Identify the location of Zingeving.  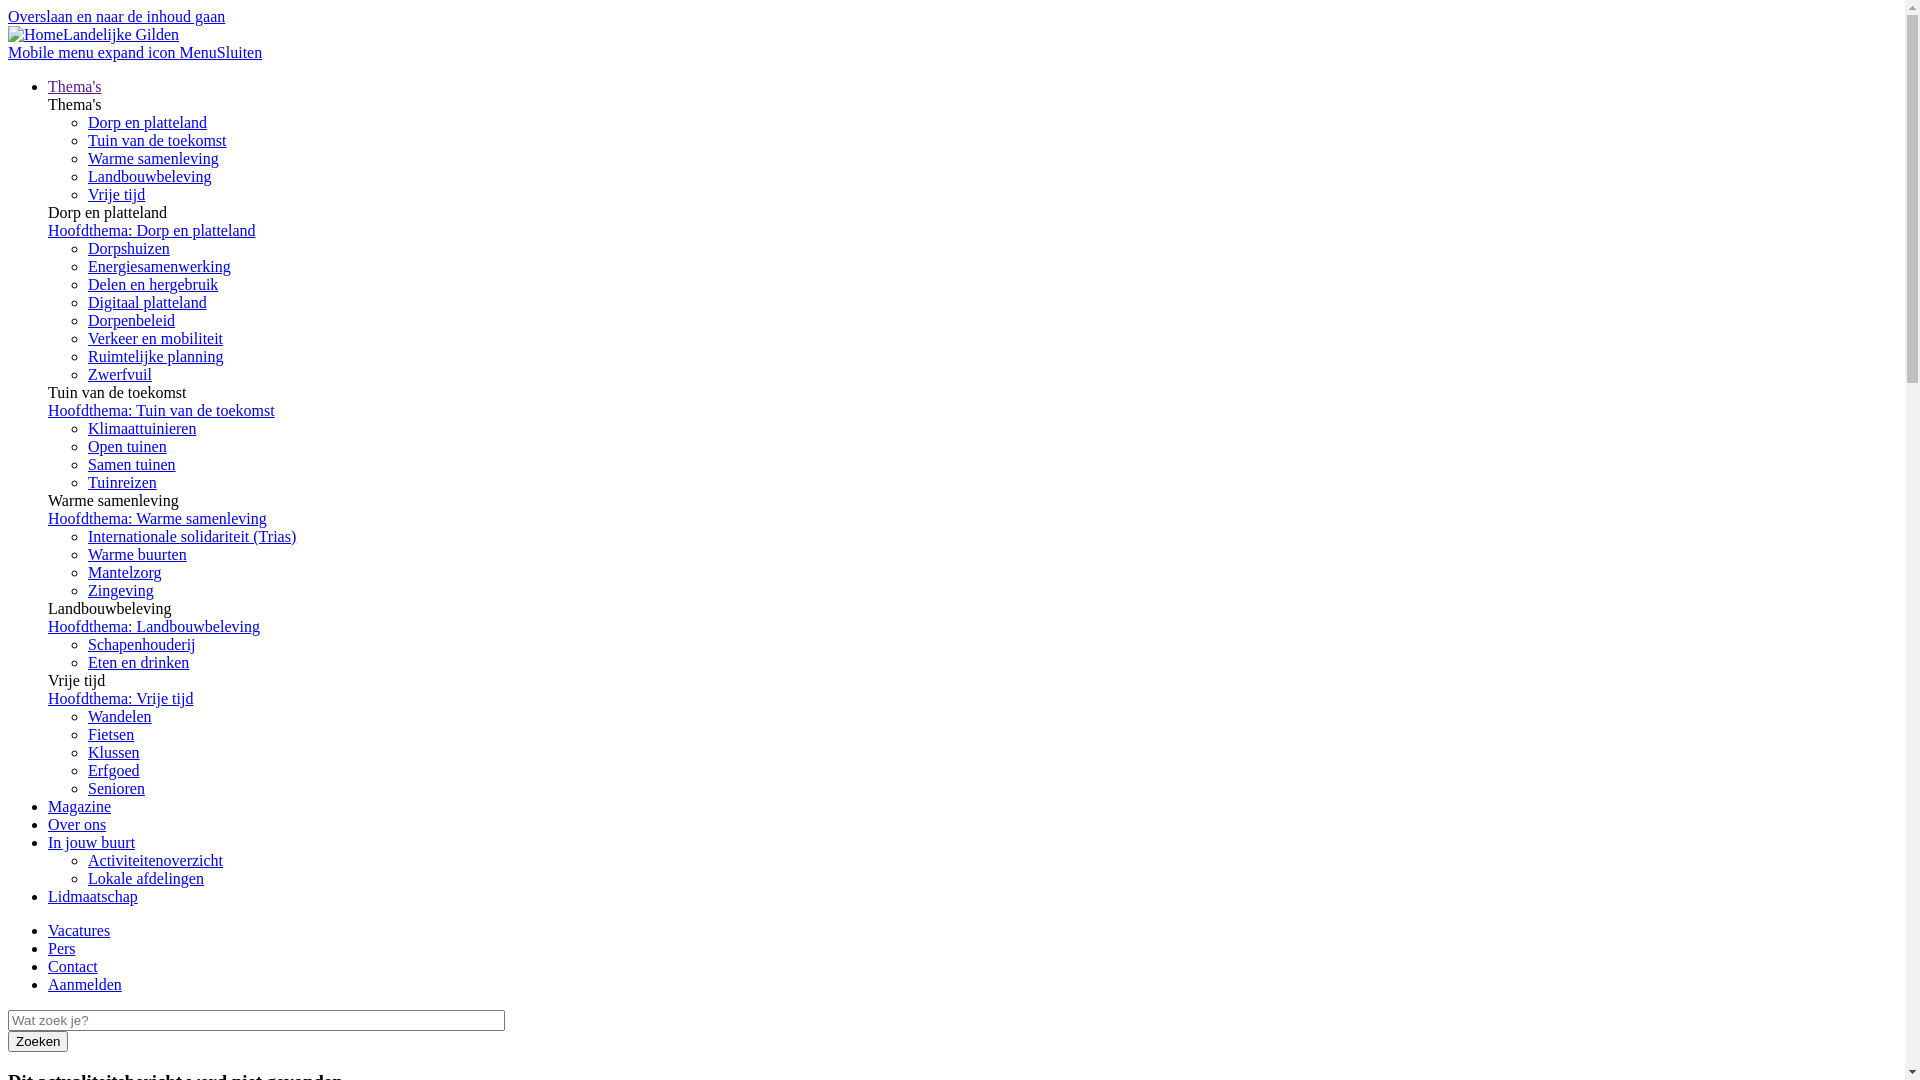
(121, 590).